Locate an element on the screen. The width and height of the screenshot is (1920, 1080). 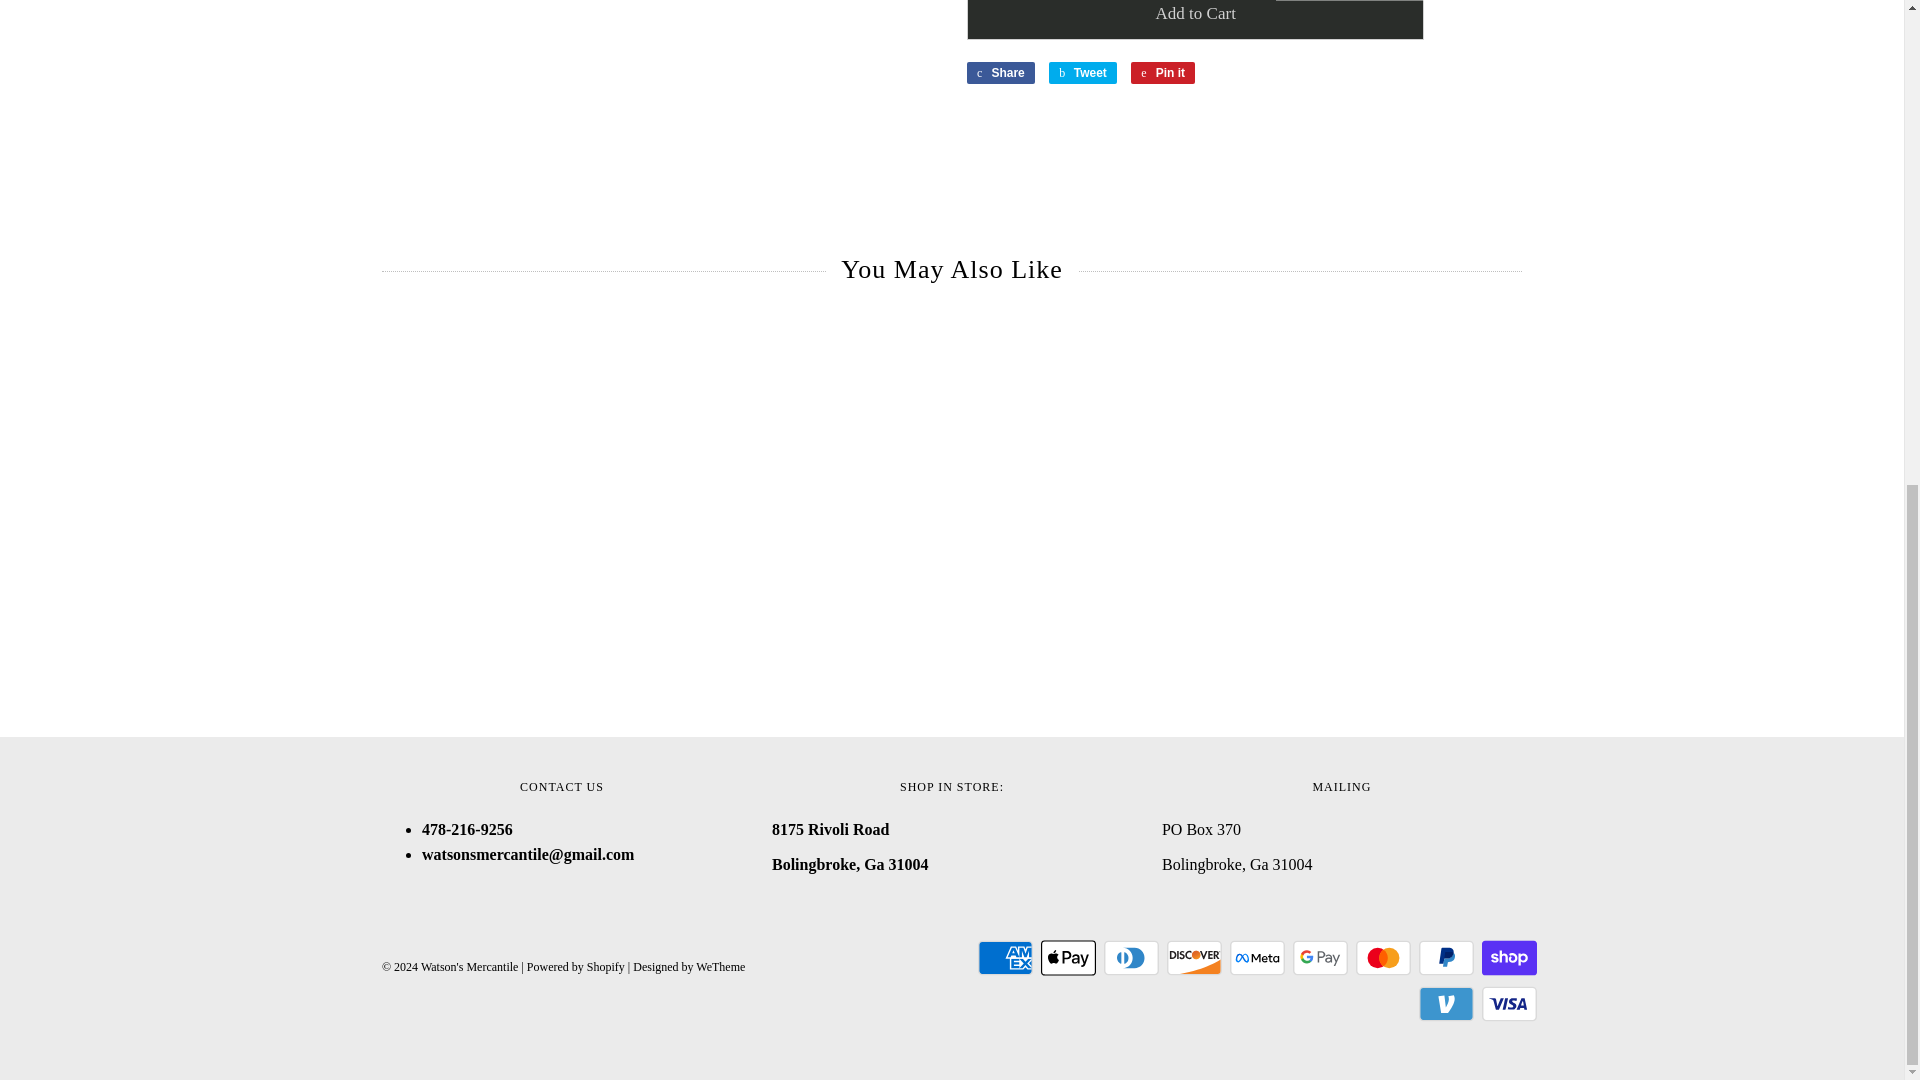
Google Pay is located at coordinates (1320, 958).